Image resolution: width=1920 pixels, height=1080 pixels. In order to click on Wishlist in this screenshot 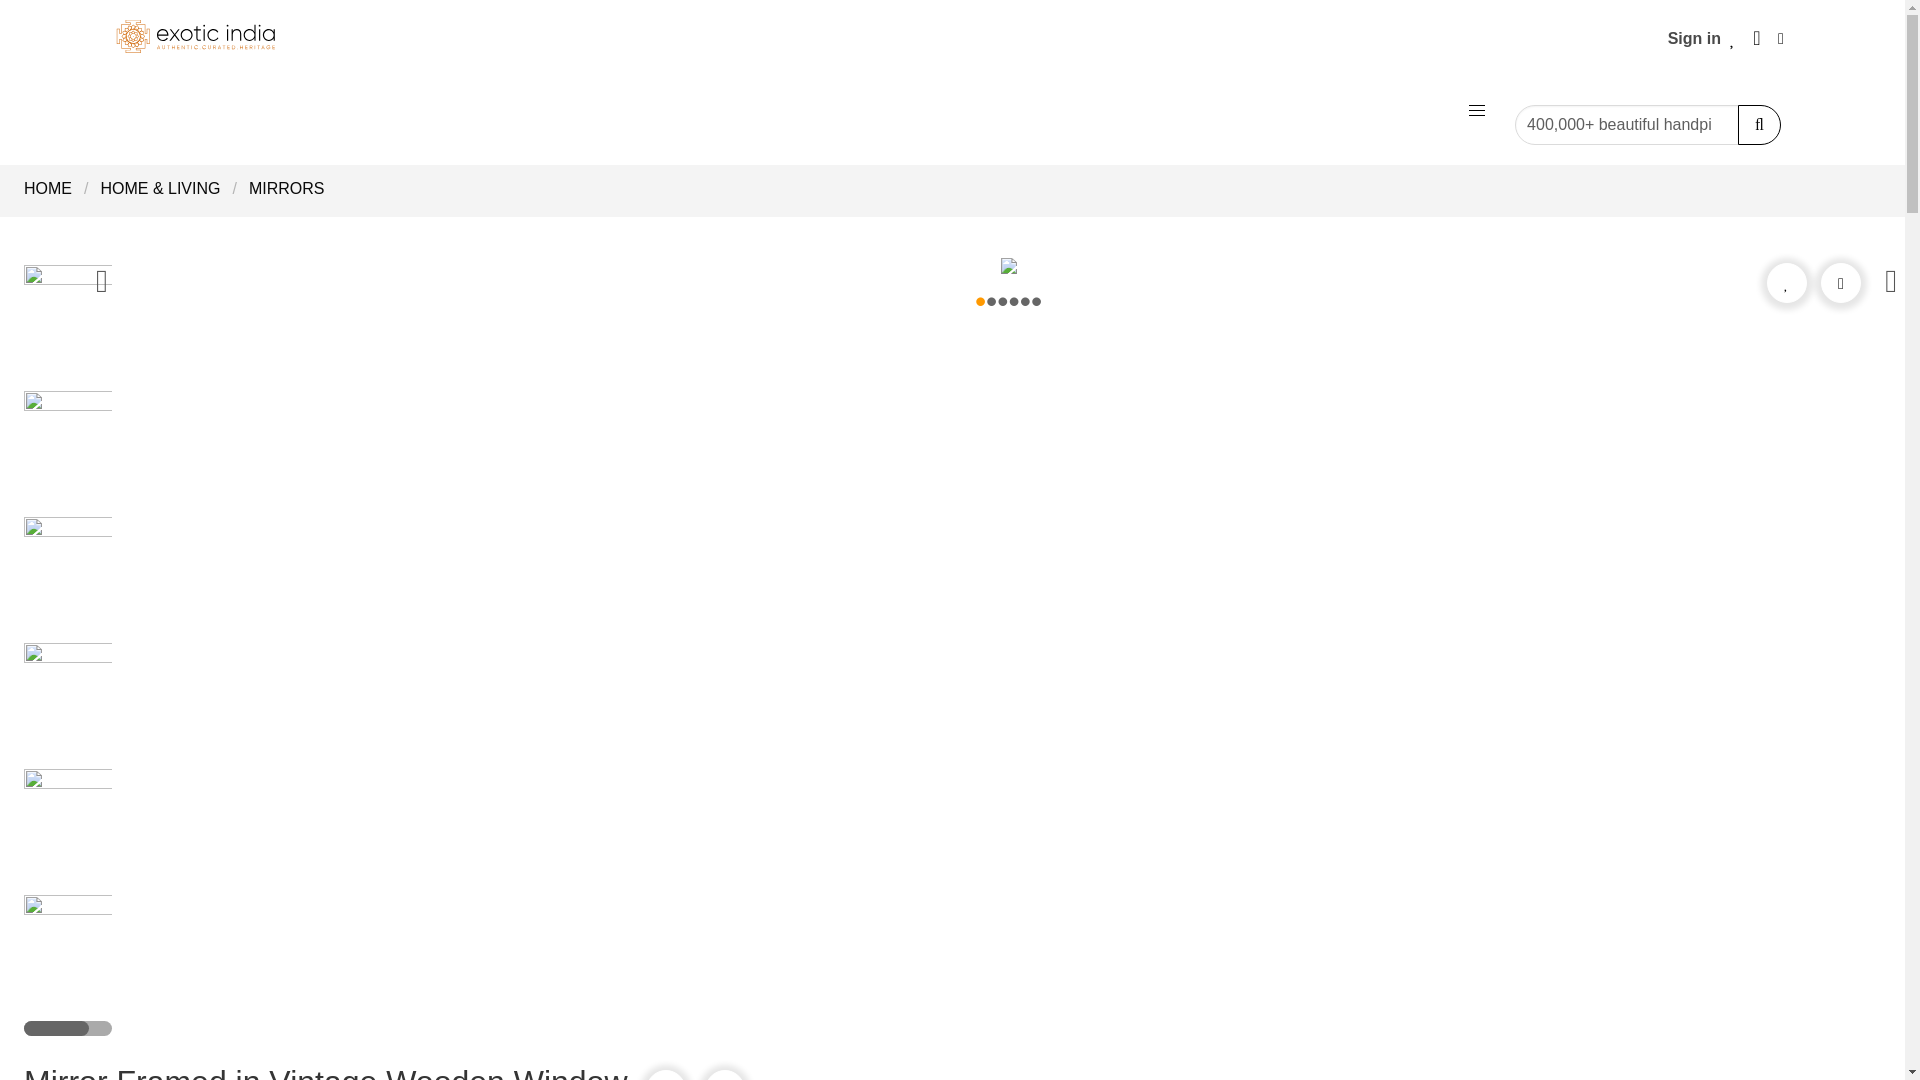, I will do `click(1732, 38)`.